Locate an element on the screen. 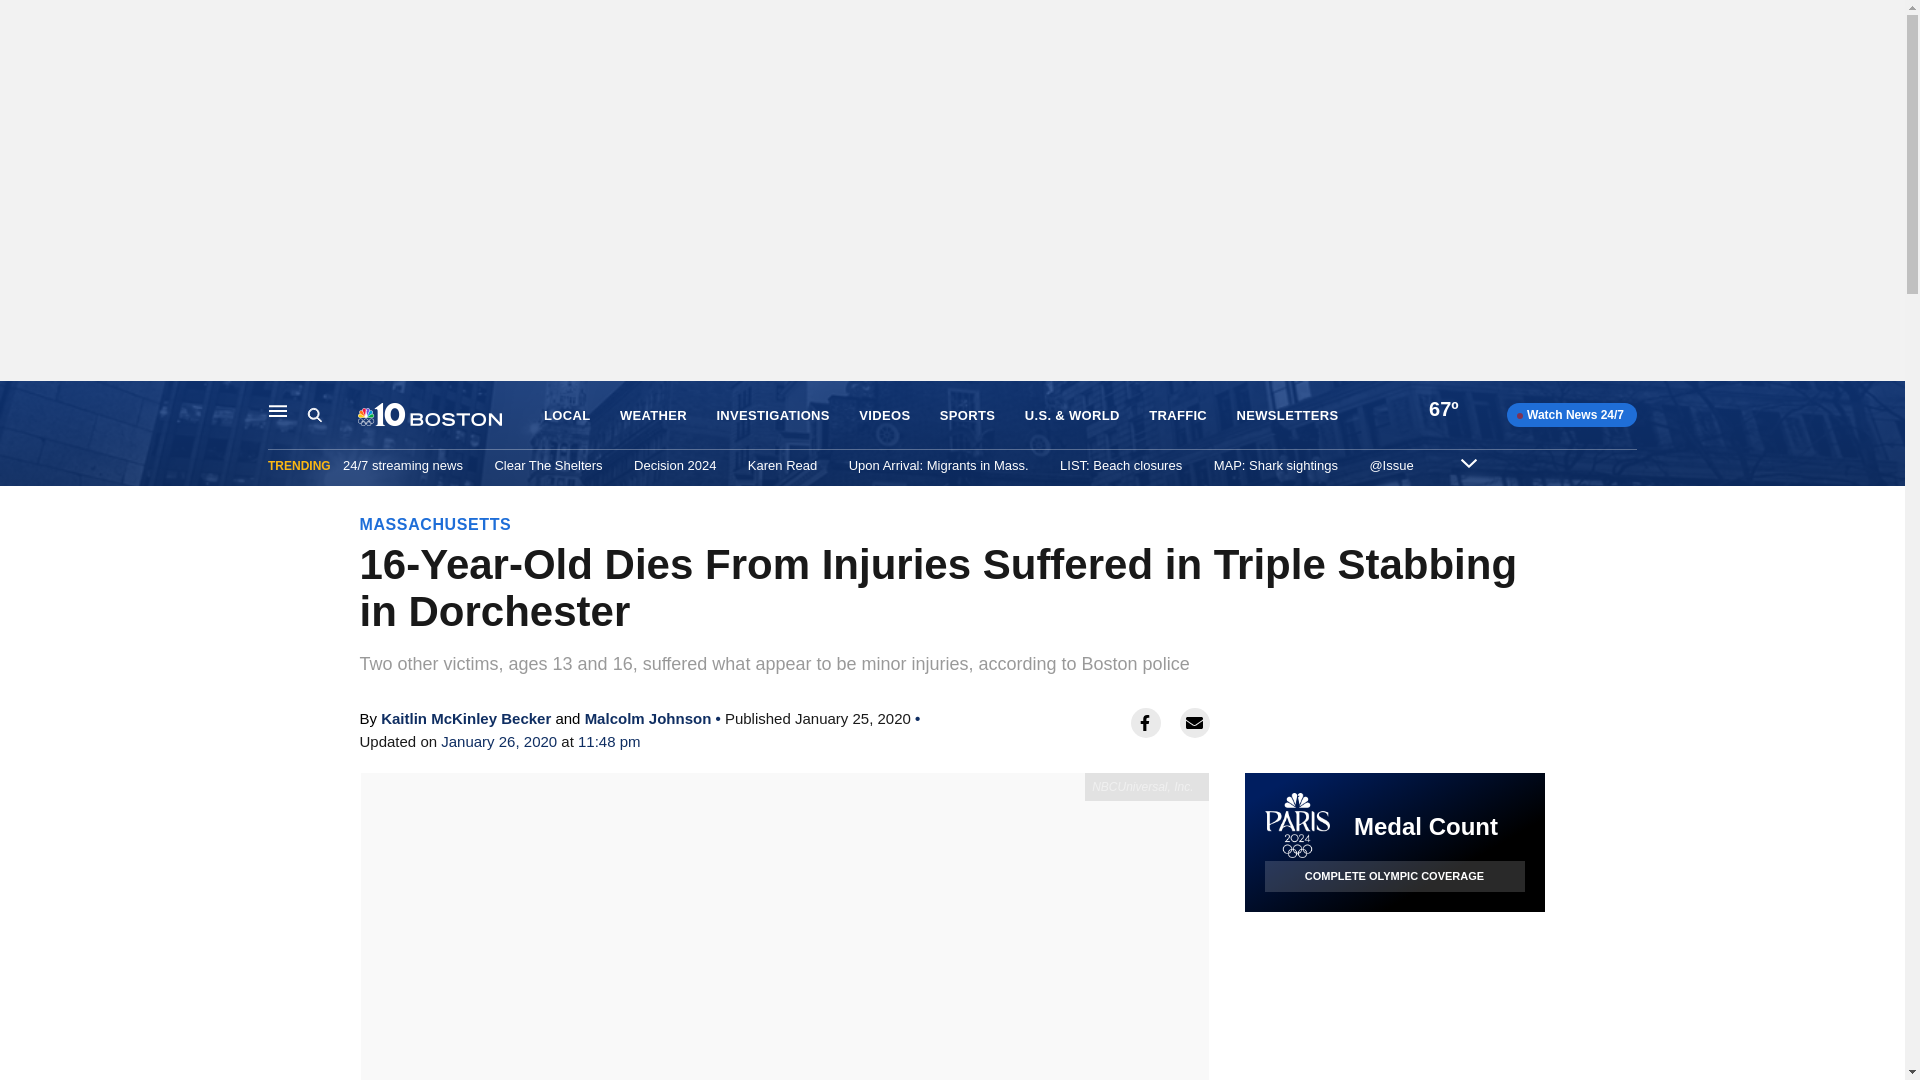 This screenshot has width=1920, height=1080. Karen Read is located at coordinates (782, 465).